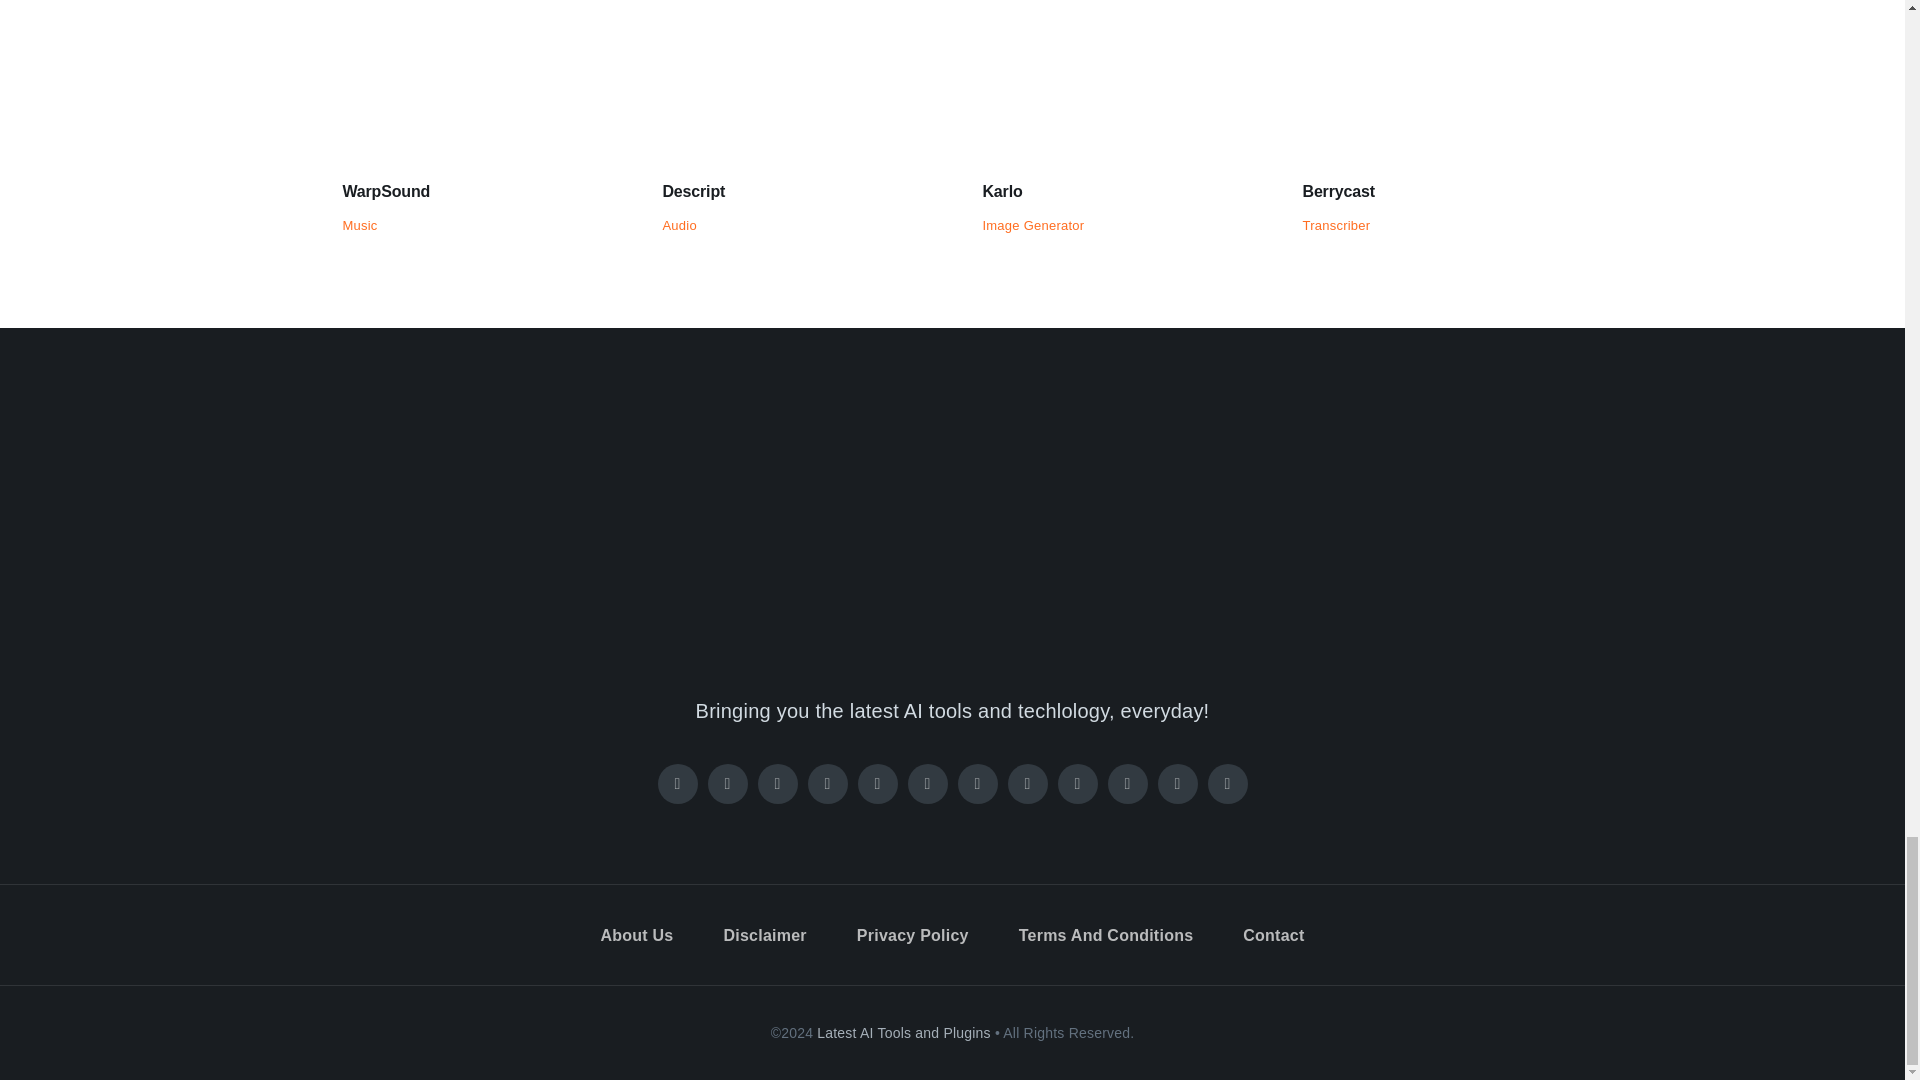 The width and height of the screenshot is (1920, 1080). I want to click on Dribbble, so click(1078, 783).